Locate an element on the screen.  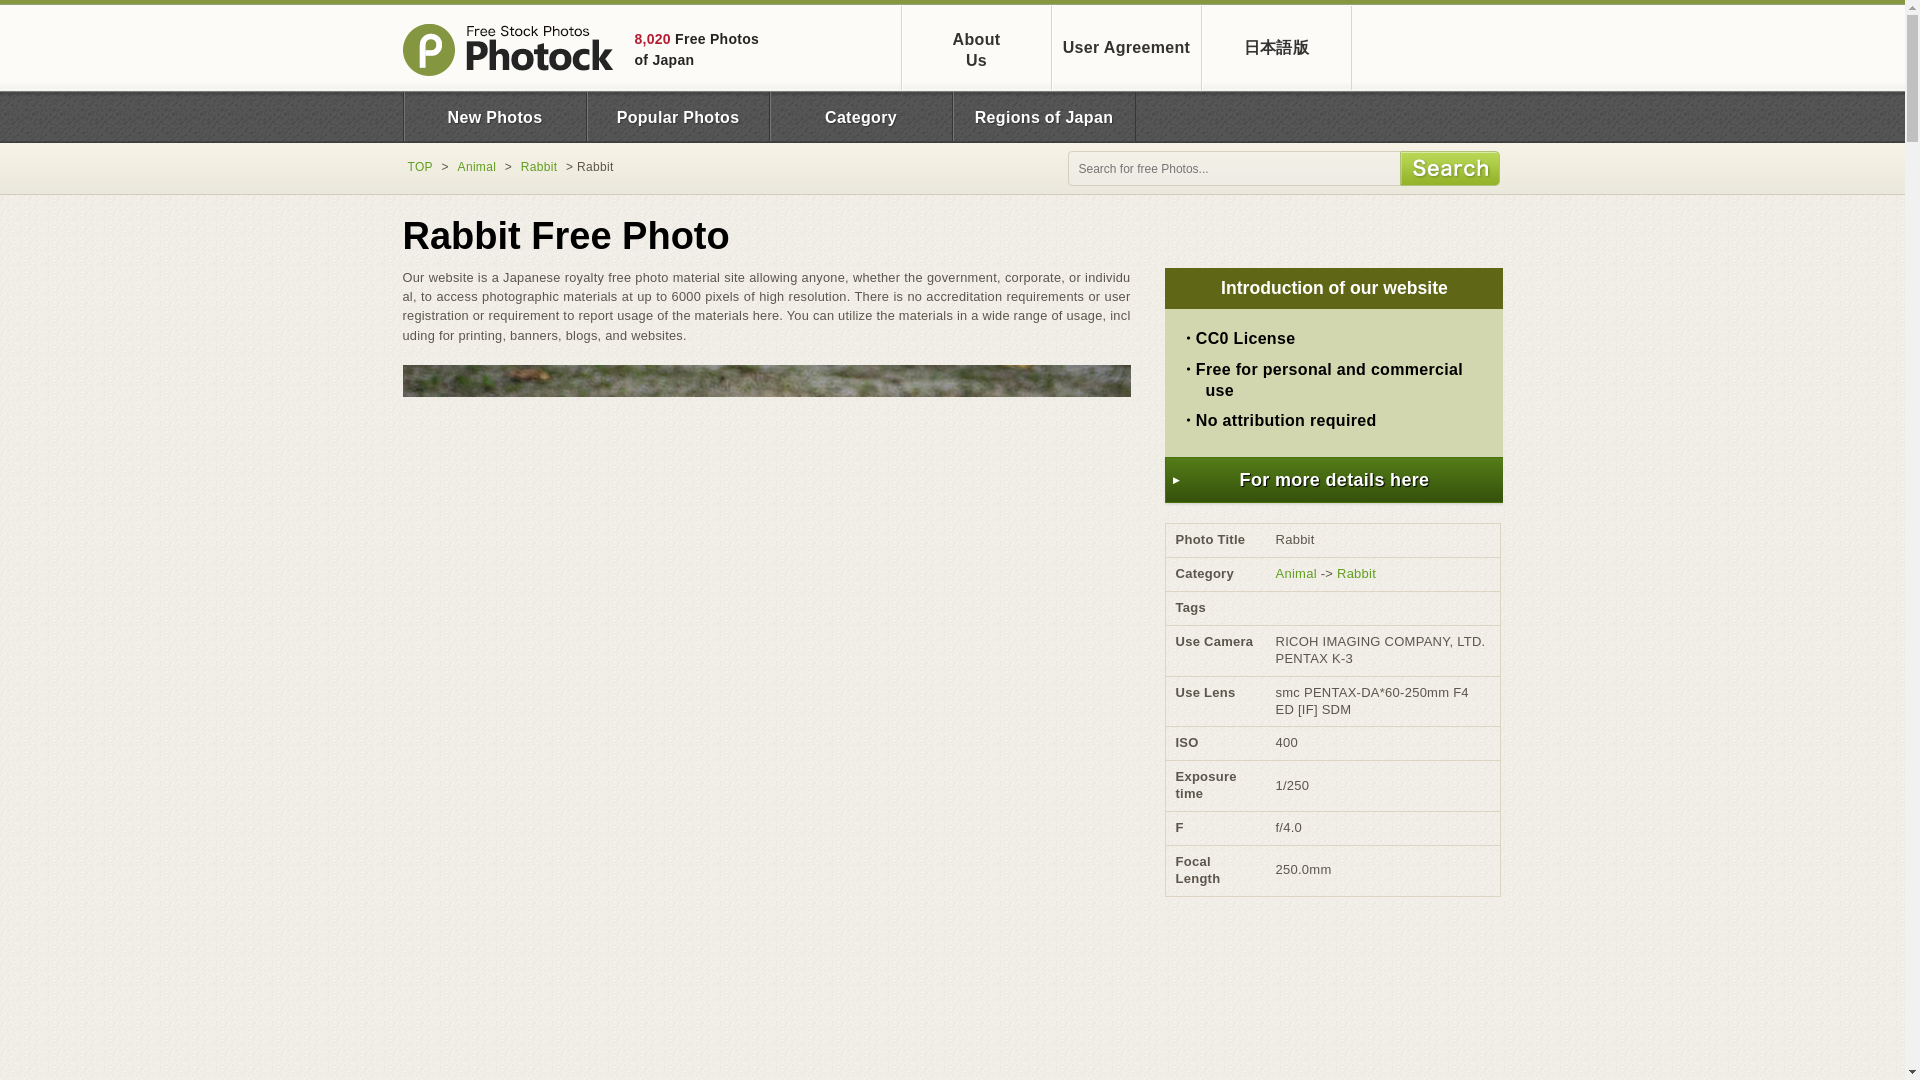
Regions of Japan is located at coordinates (495, 116).